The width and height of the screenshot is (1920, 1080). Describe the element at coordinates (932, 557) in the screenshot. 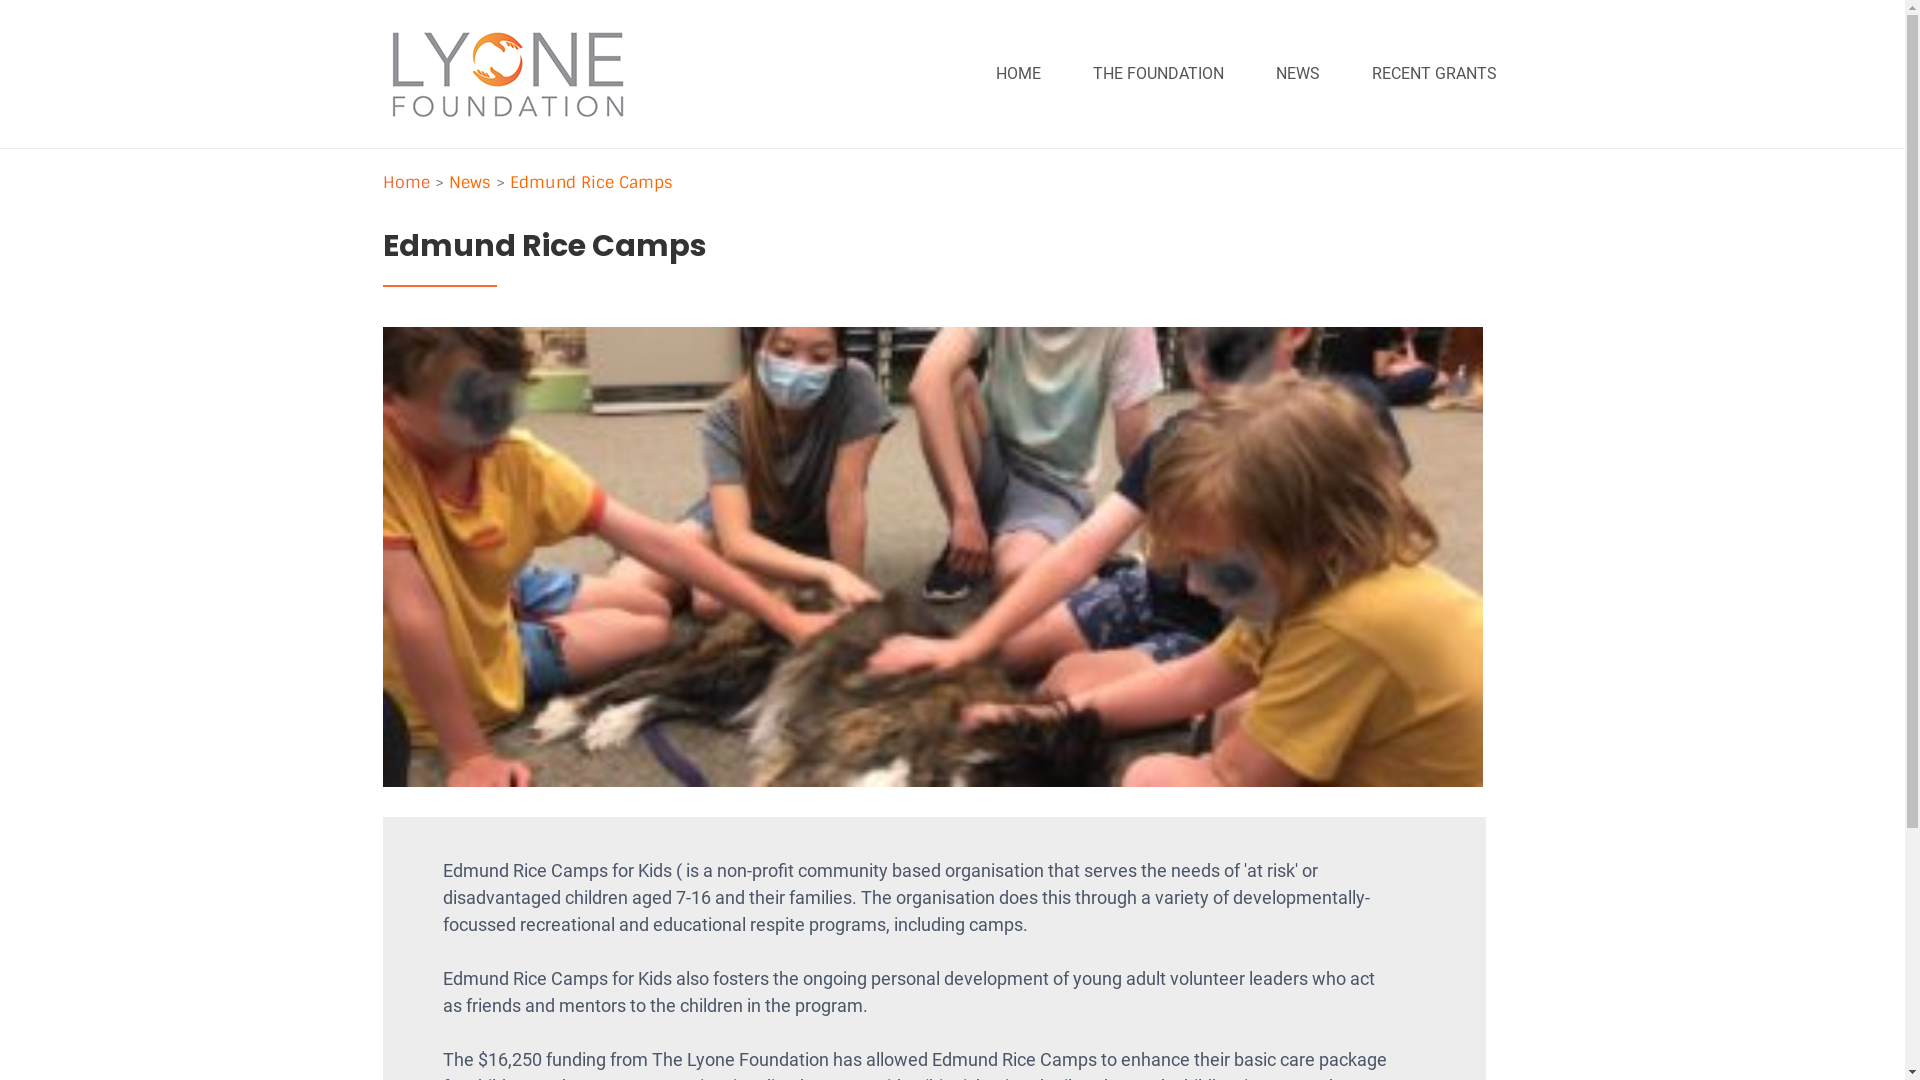

I see `thumbnail_image003` at that location.